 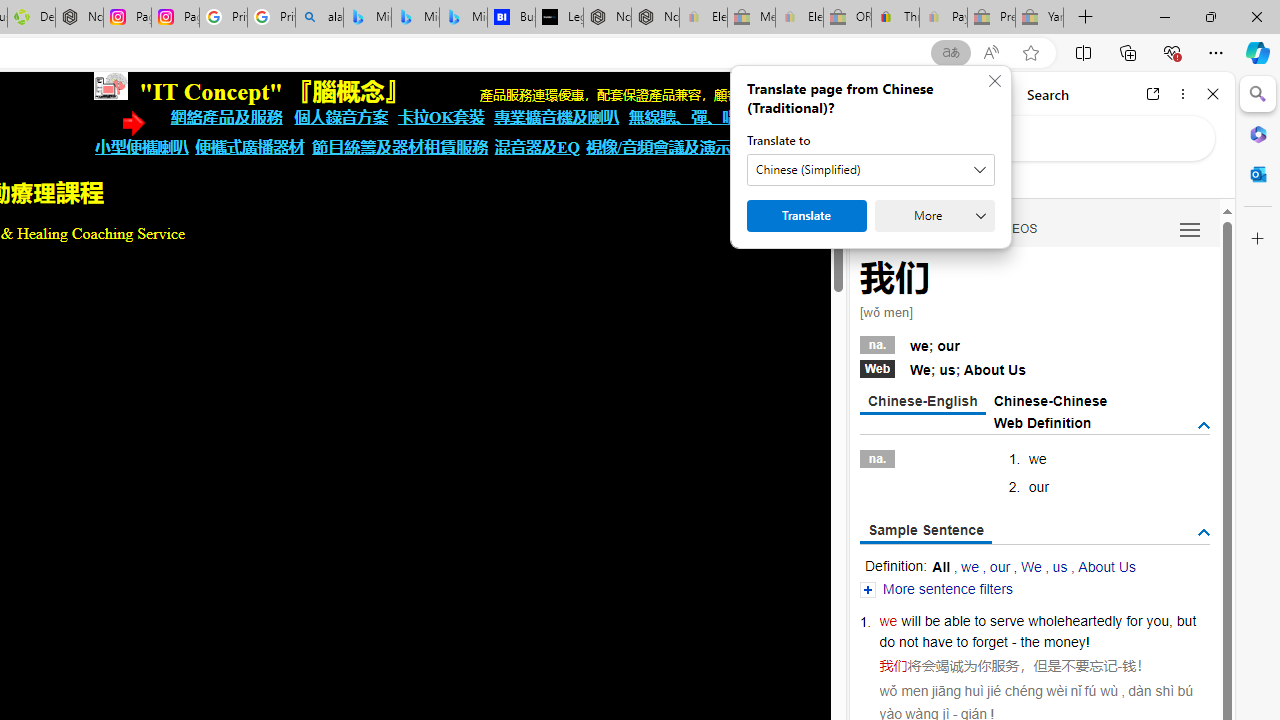 I want to click on us, so click(x=1060, y=566).